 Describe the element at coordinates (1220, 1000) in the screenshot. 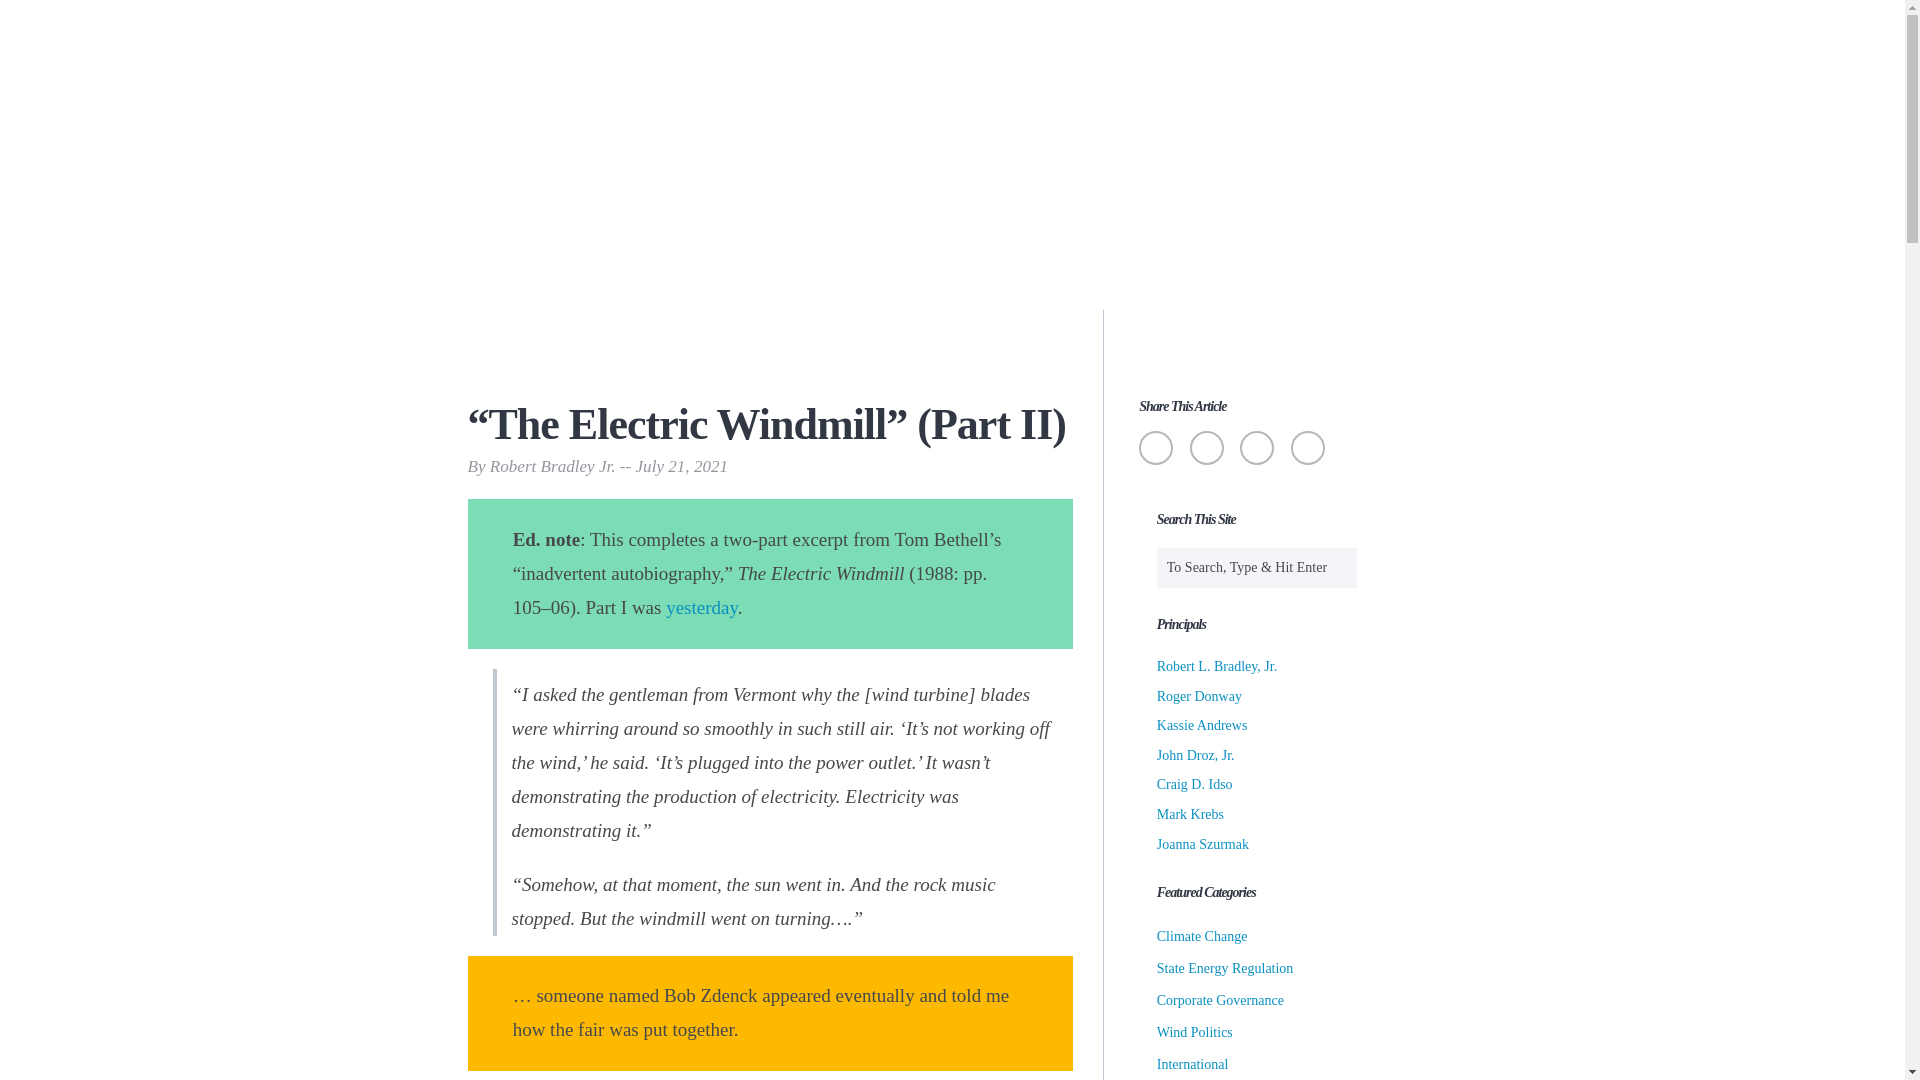

I see `Corporate Governance` at that location.